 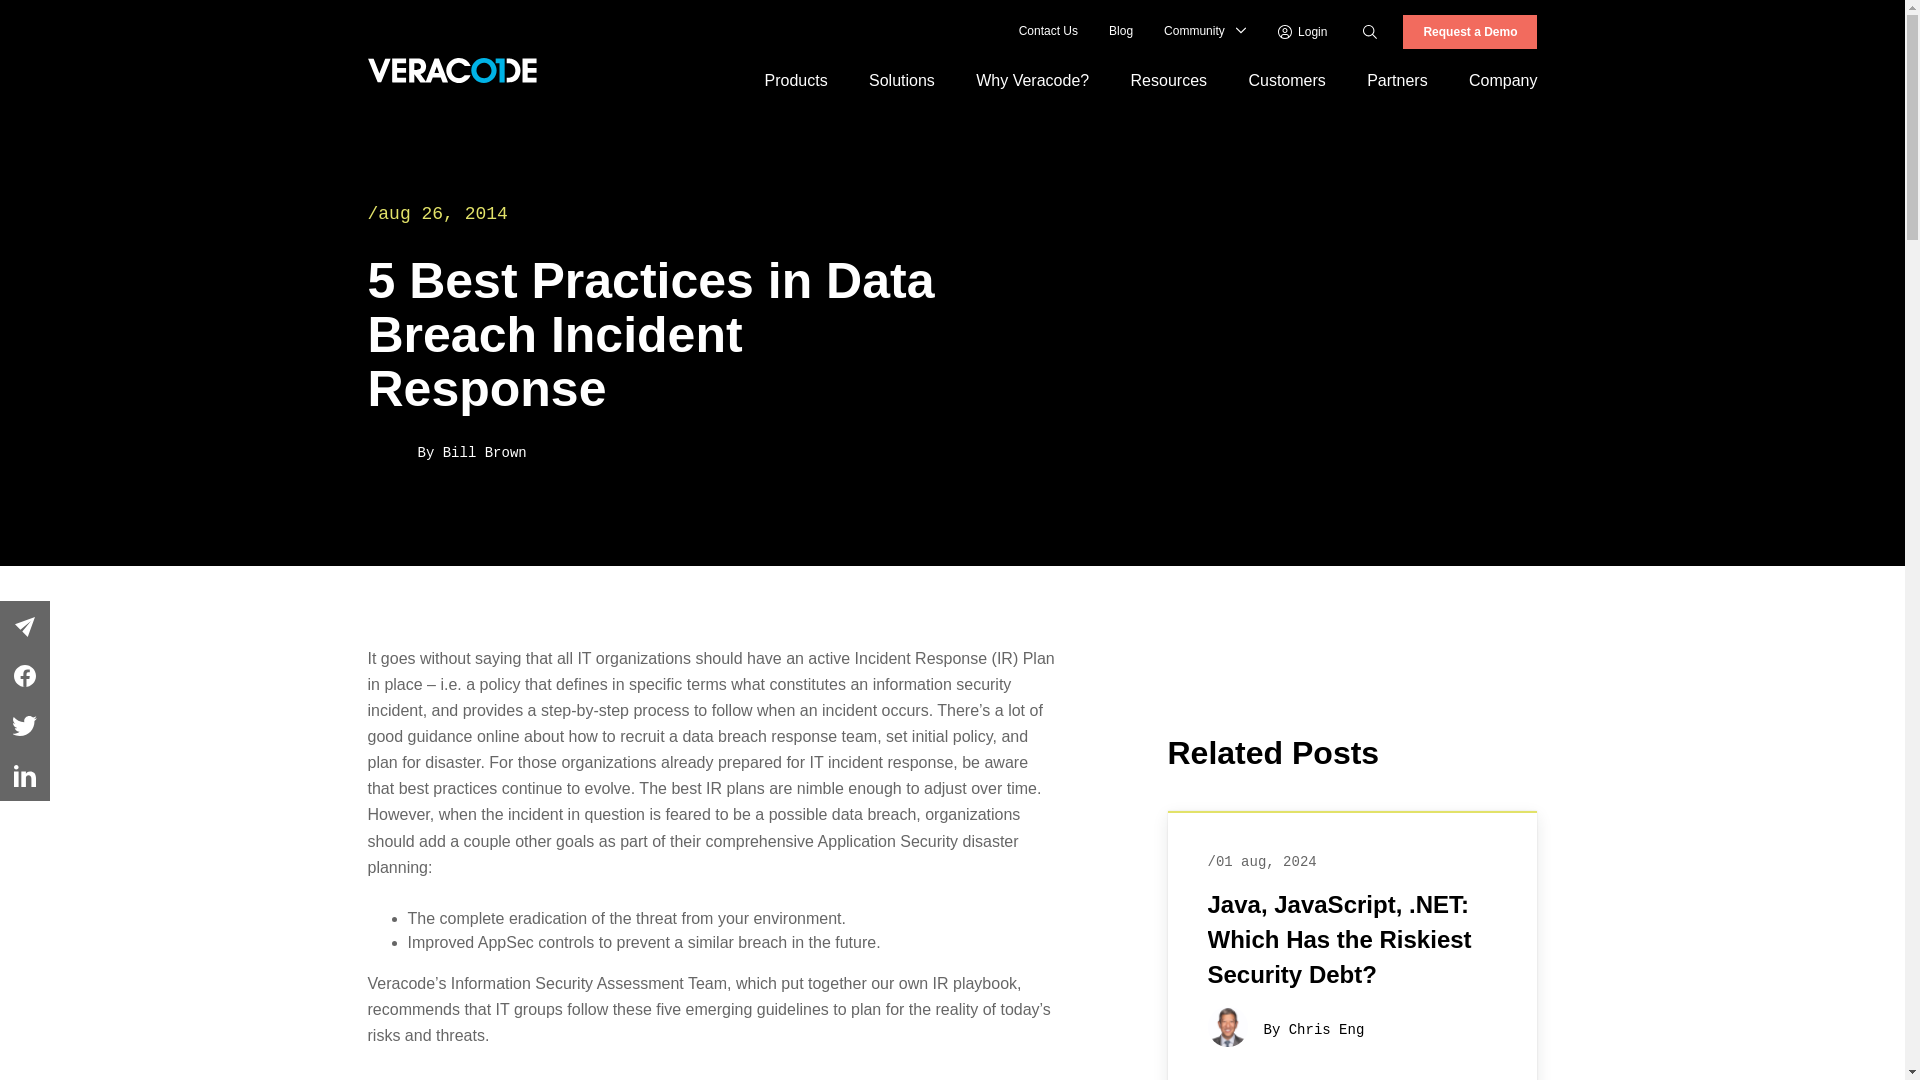 What do you see at coordinates (1194, 31) in the screenshot?
I see `Community` at bounding box center [1194, 31].